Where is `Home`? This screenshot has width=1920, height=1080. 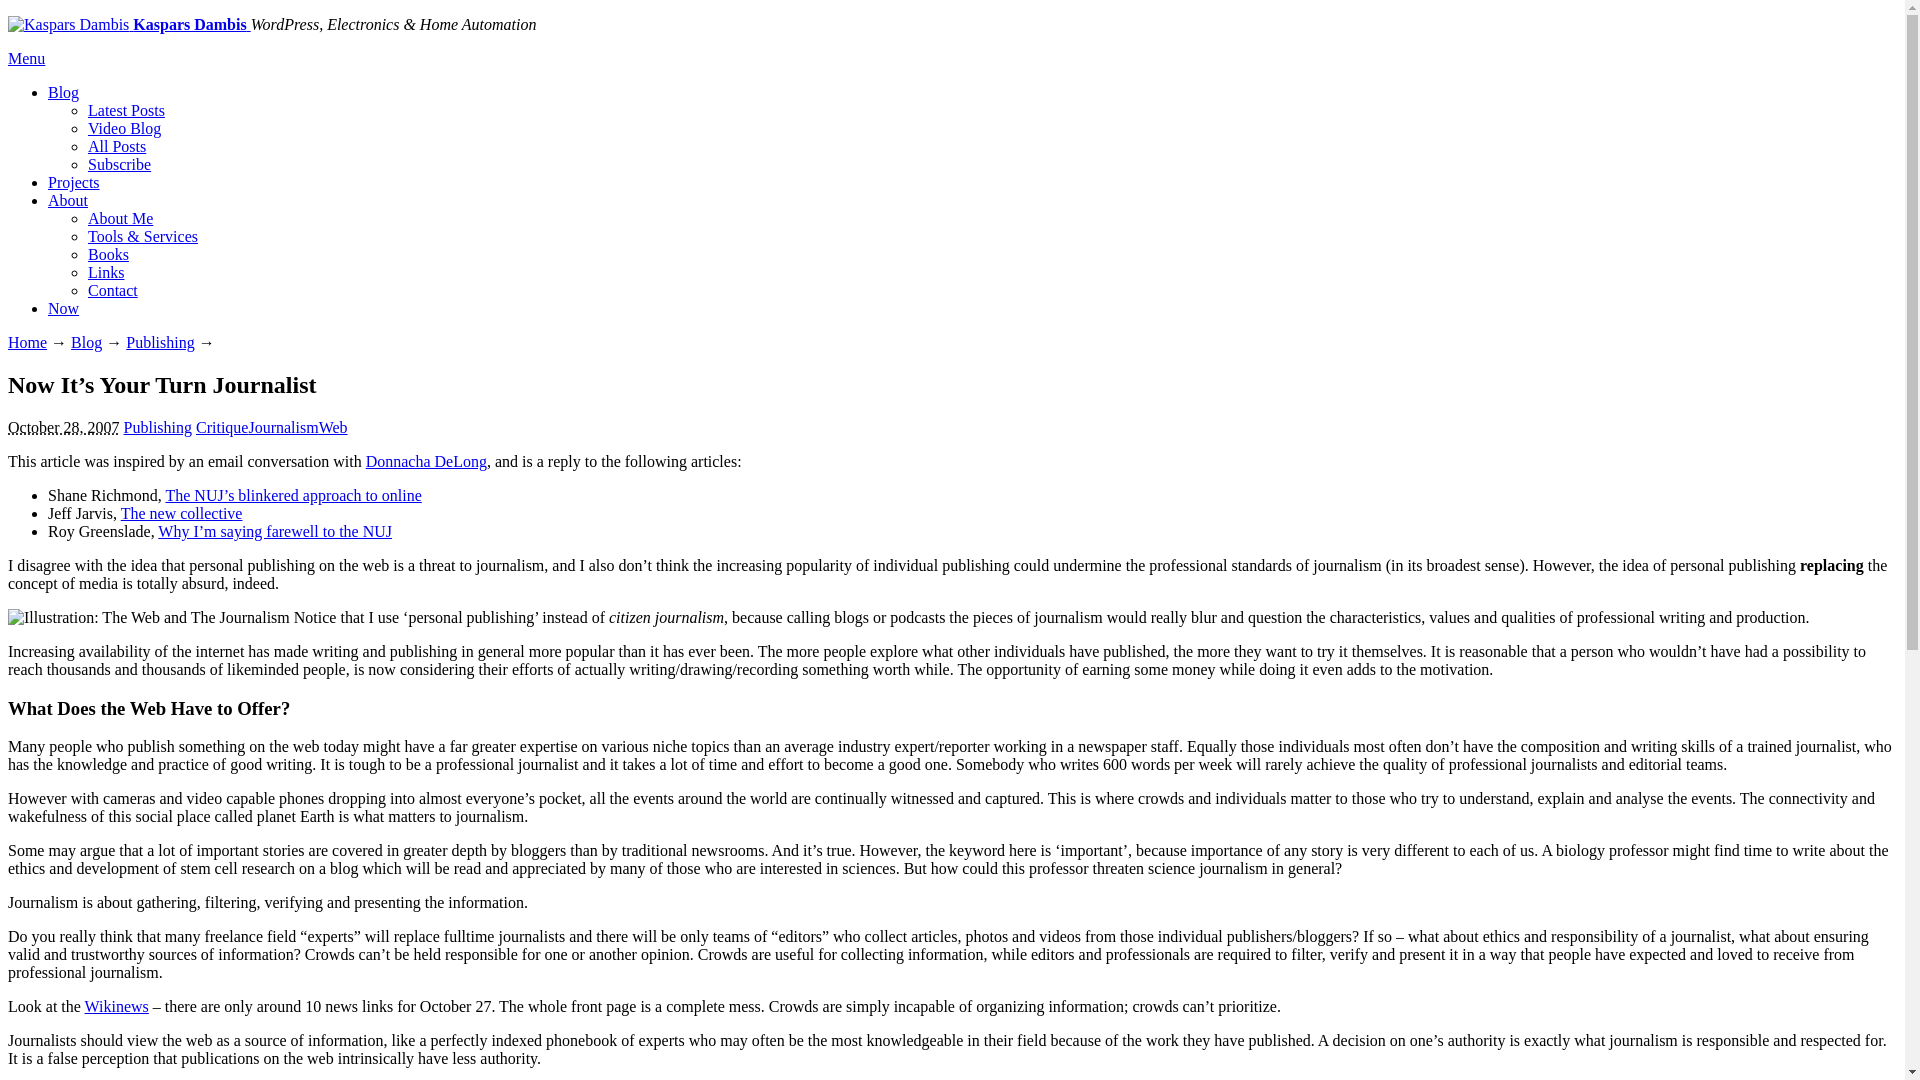
Home is located at coordinates (26, 342).